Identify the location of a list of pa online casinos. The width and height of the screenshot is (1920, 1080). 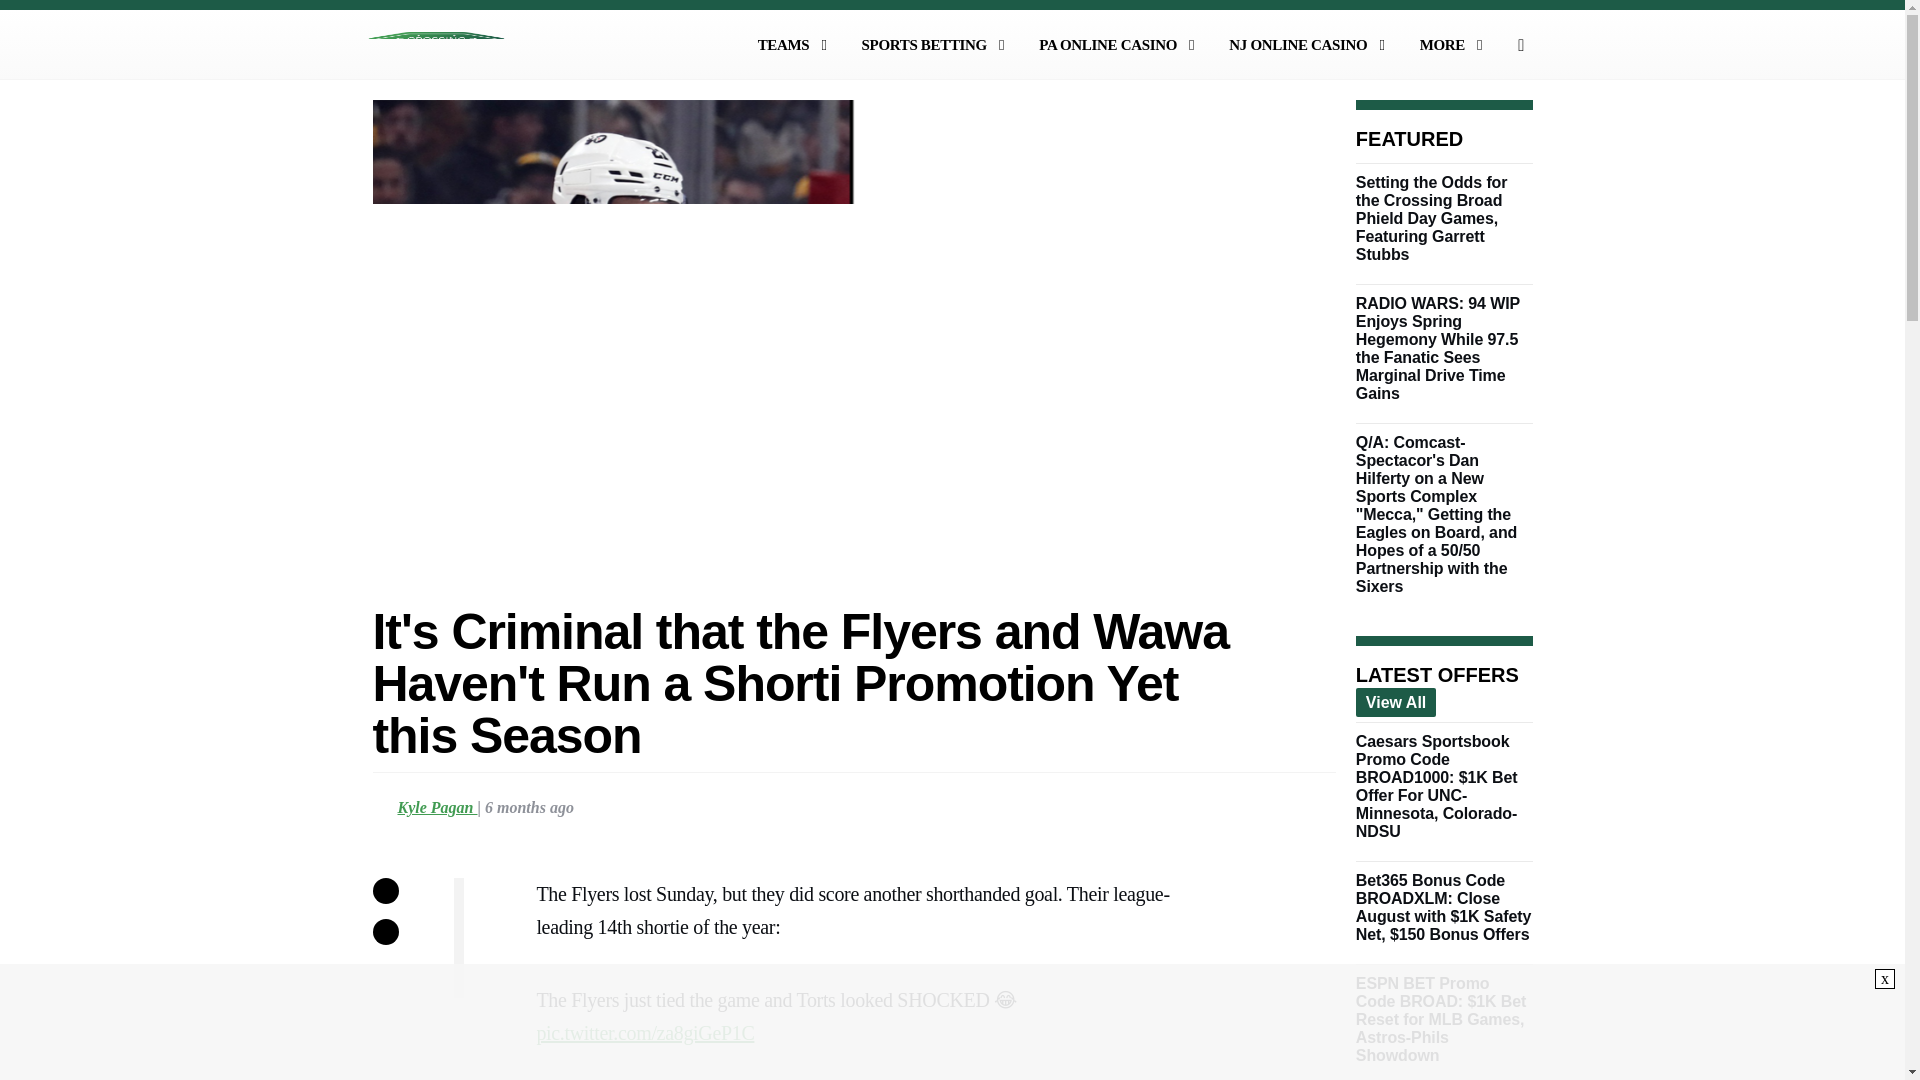
(1120, 44).